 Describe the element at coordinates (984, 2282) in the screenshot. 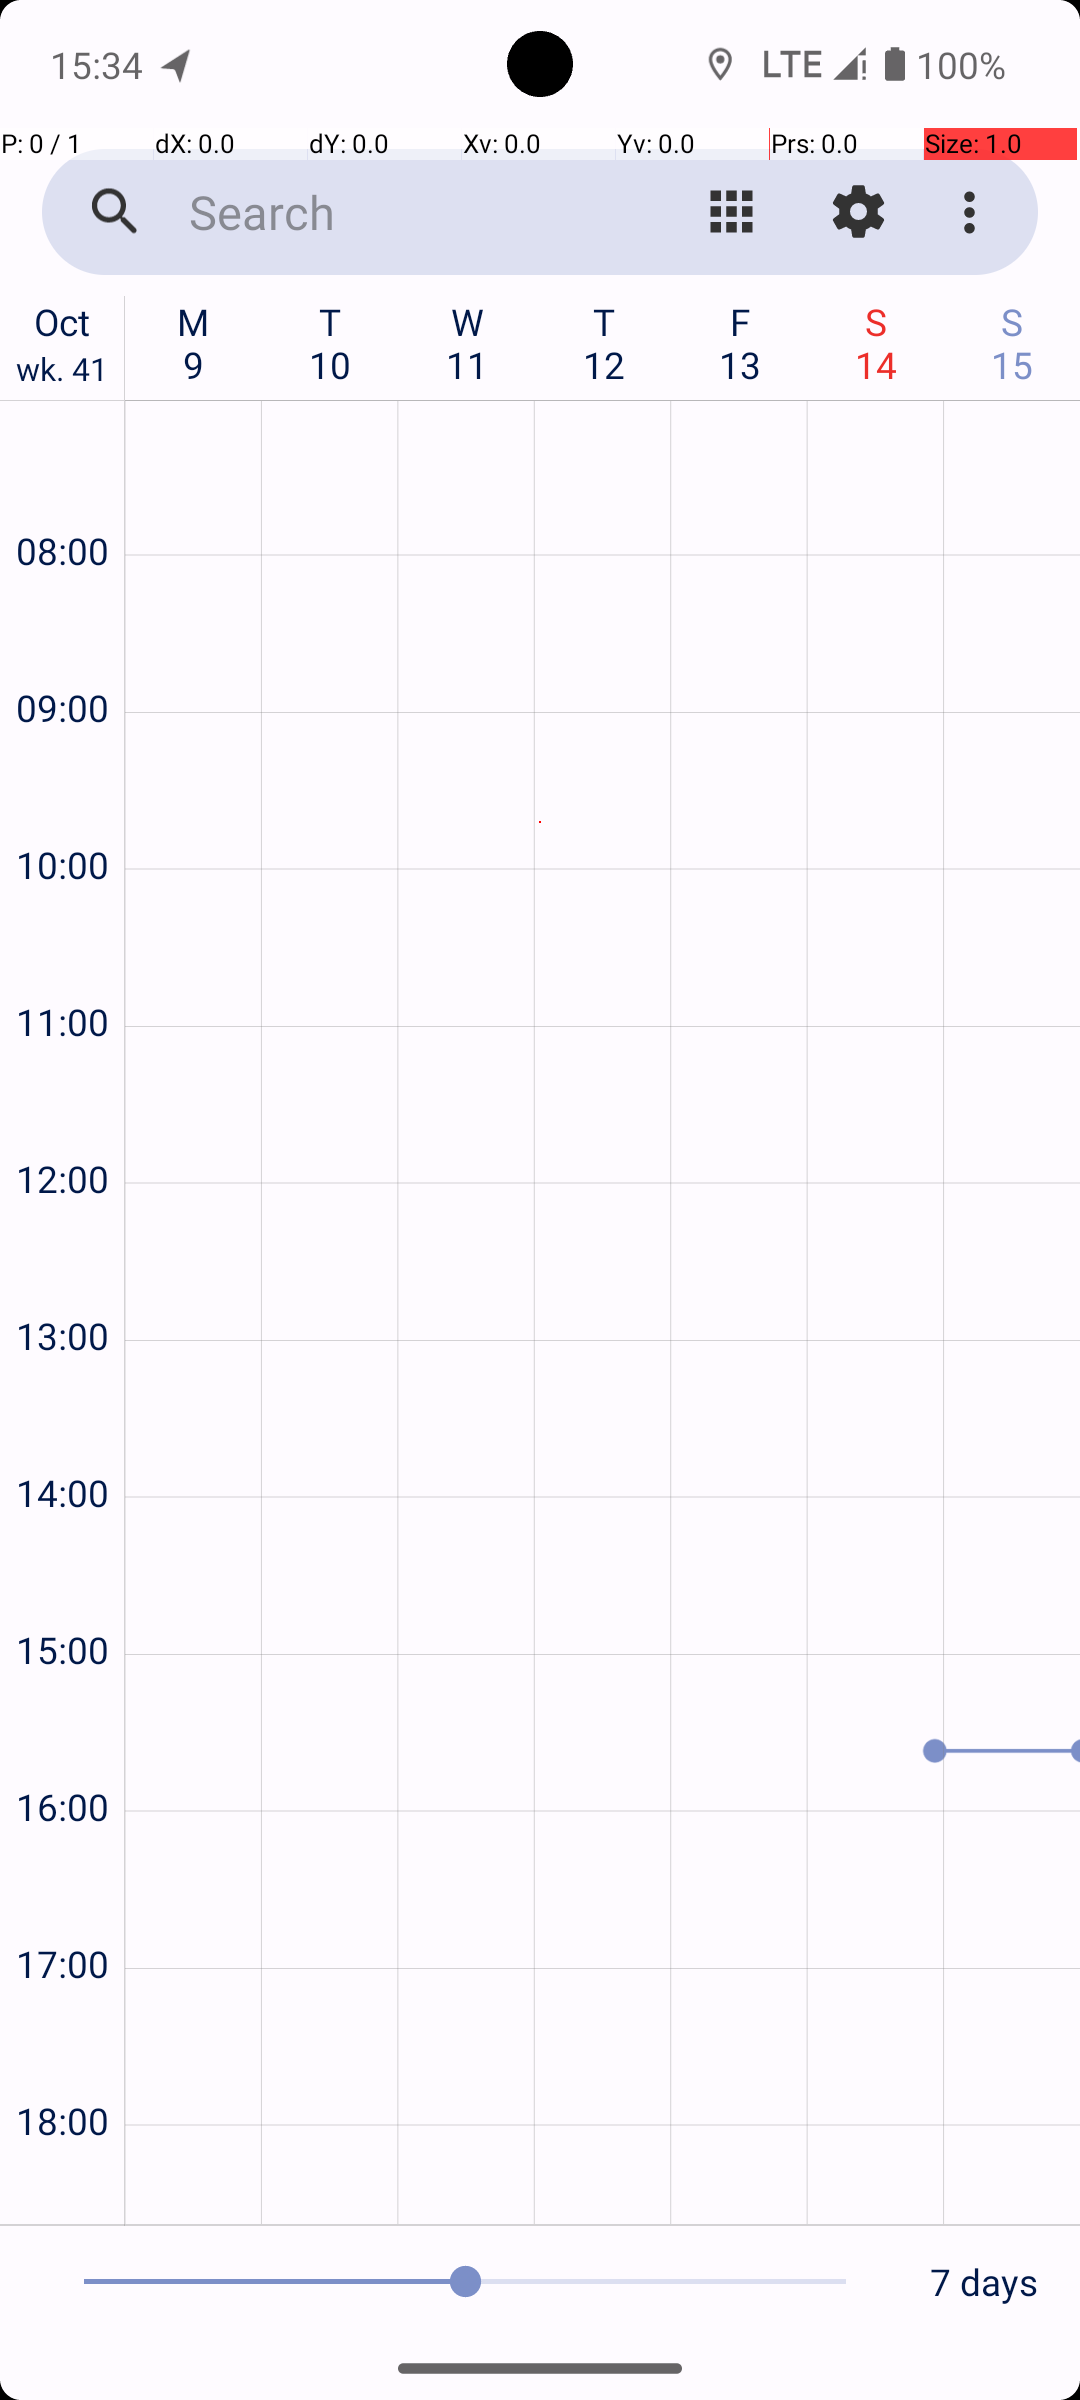

I see `7 days` at that location.